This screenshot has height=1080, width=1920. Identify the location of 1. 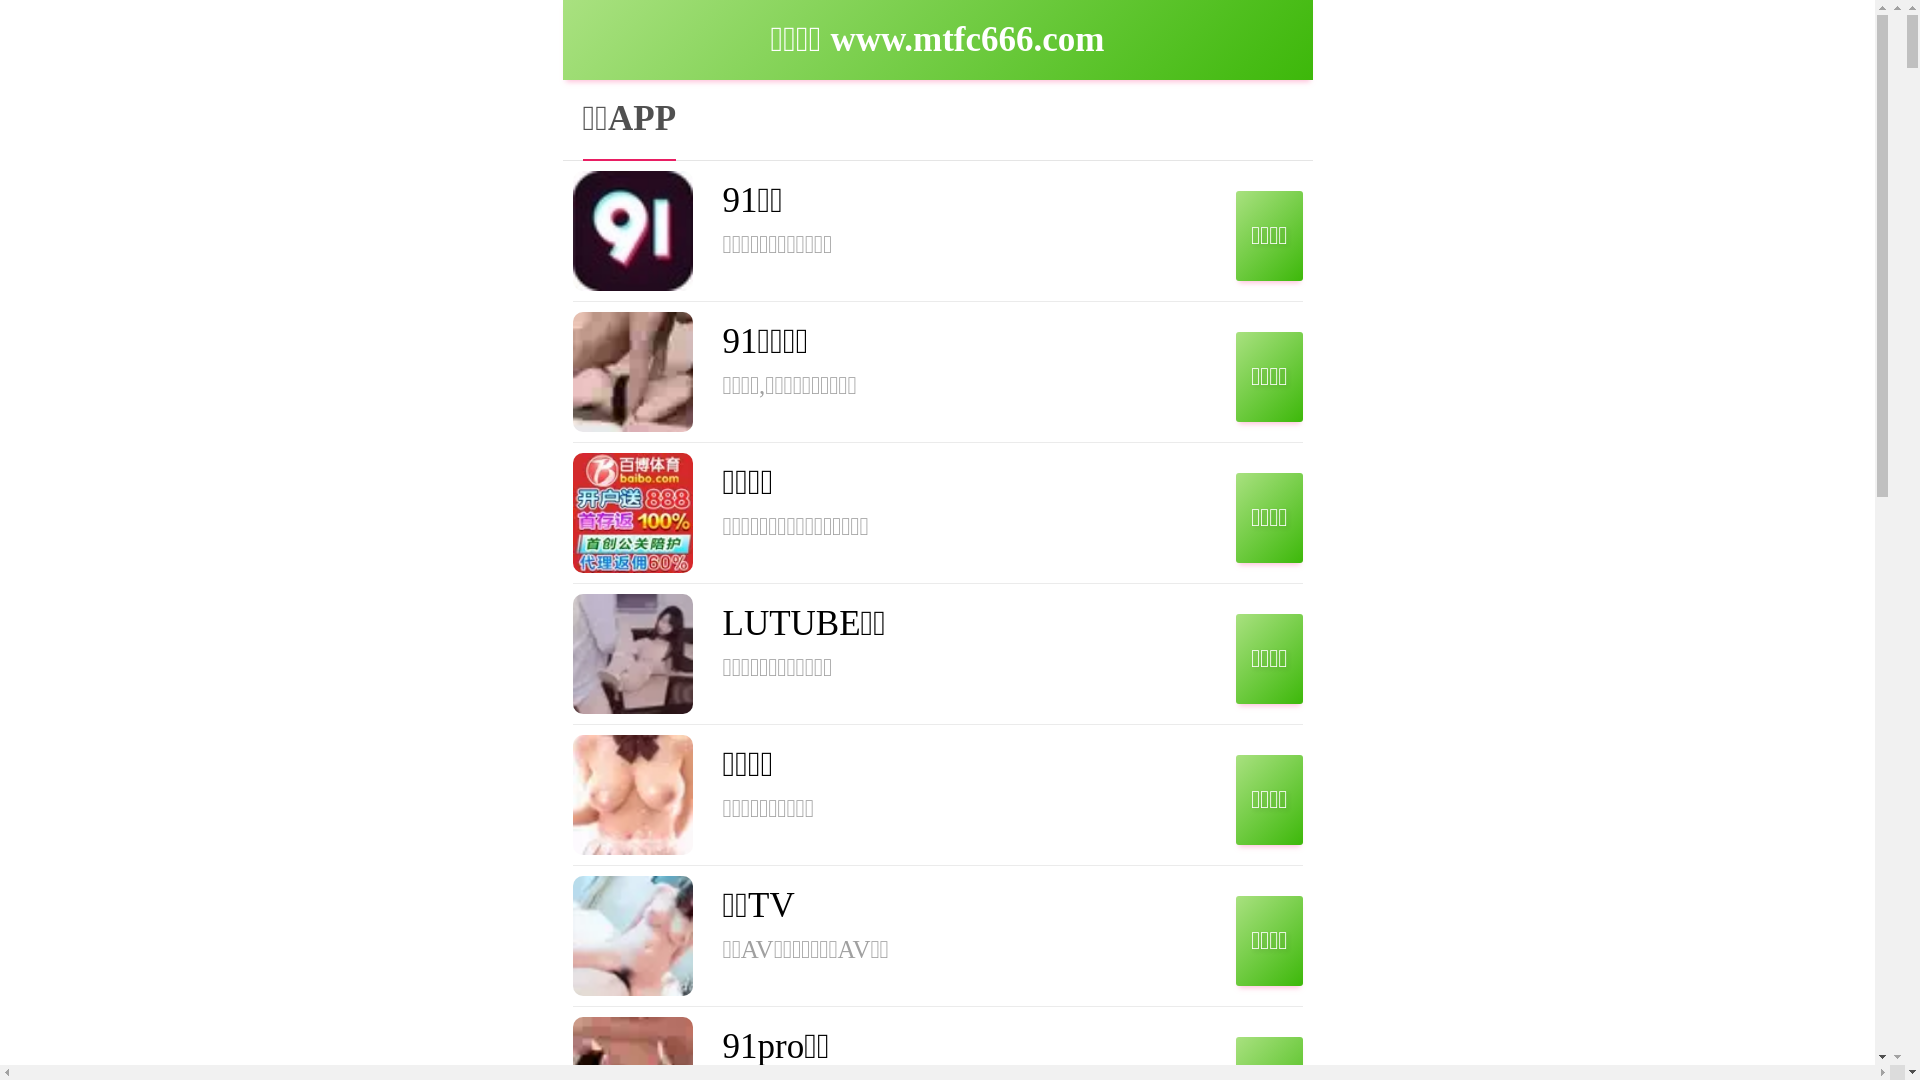
(1602, 334).